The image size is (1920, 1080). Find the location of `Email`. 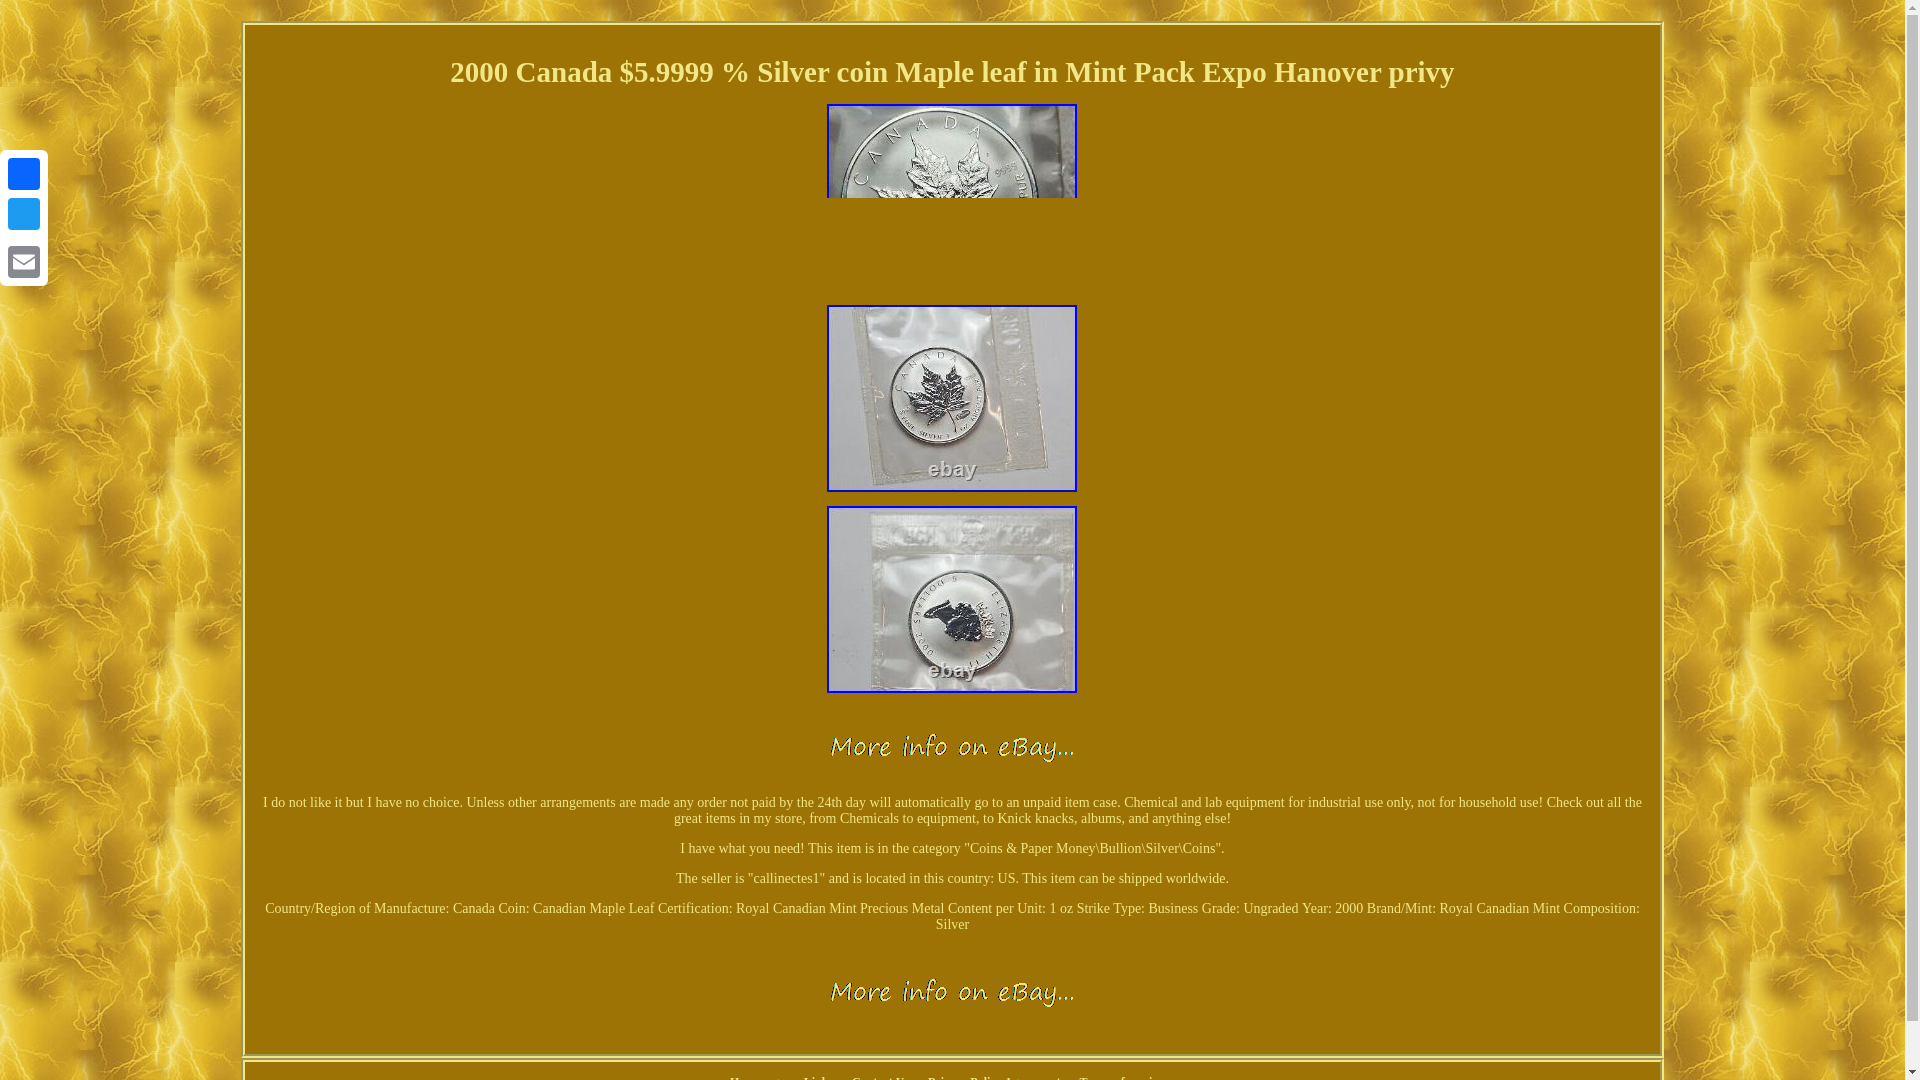

Email is located at coordinates (24, 261).